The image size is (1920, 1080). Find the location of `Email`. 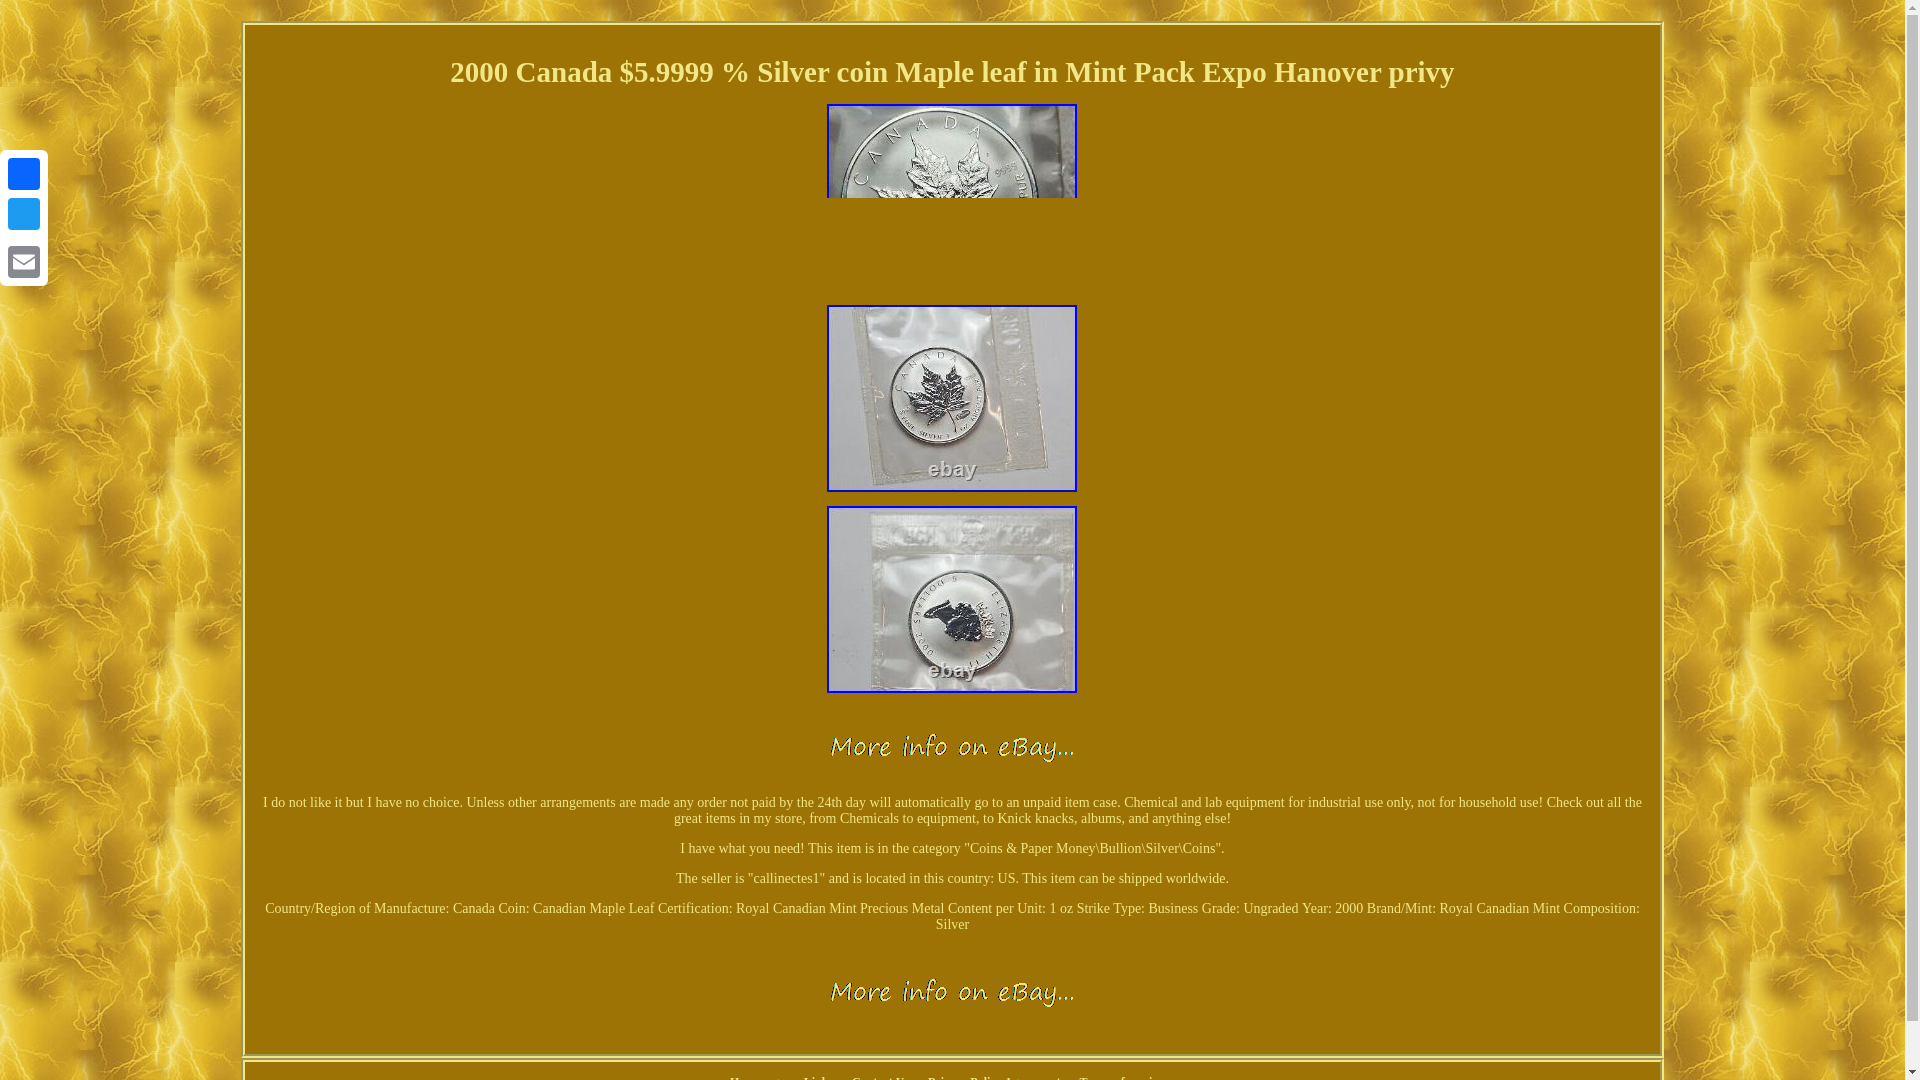

Email is located at coordinates (24, 261).